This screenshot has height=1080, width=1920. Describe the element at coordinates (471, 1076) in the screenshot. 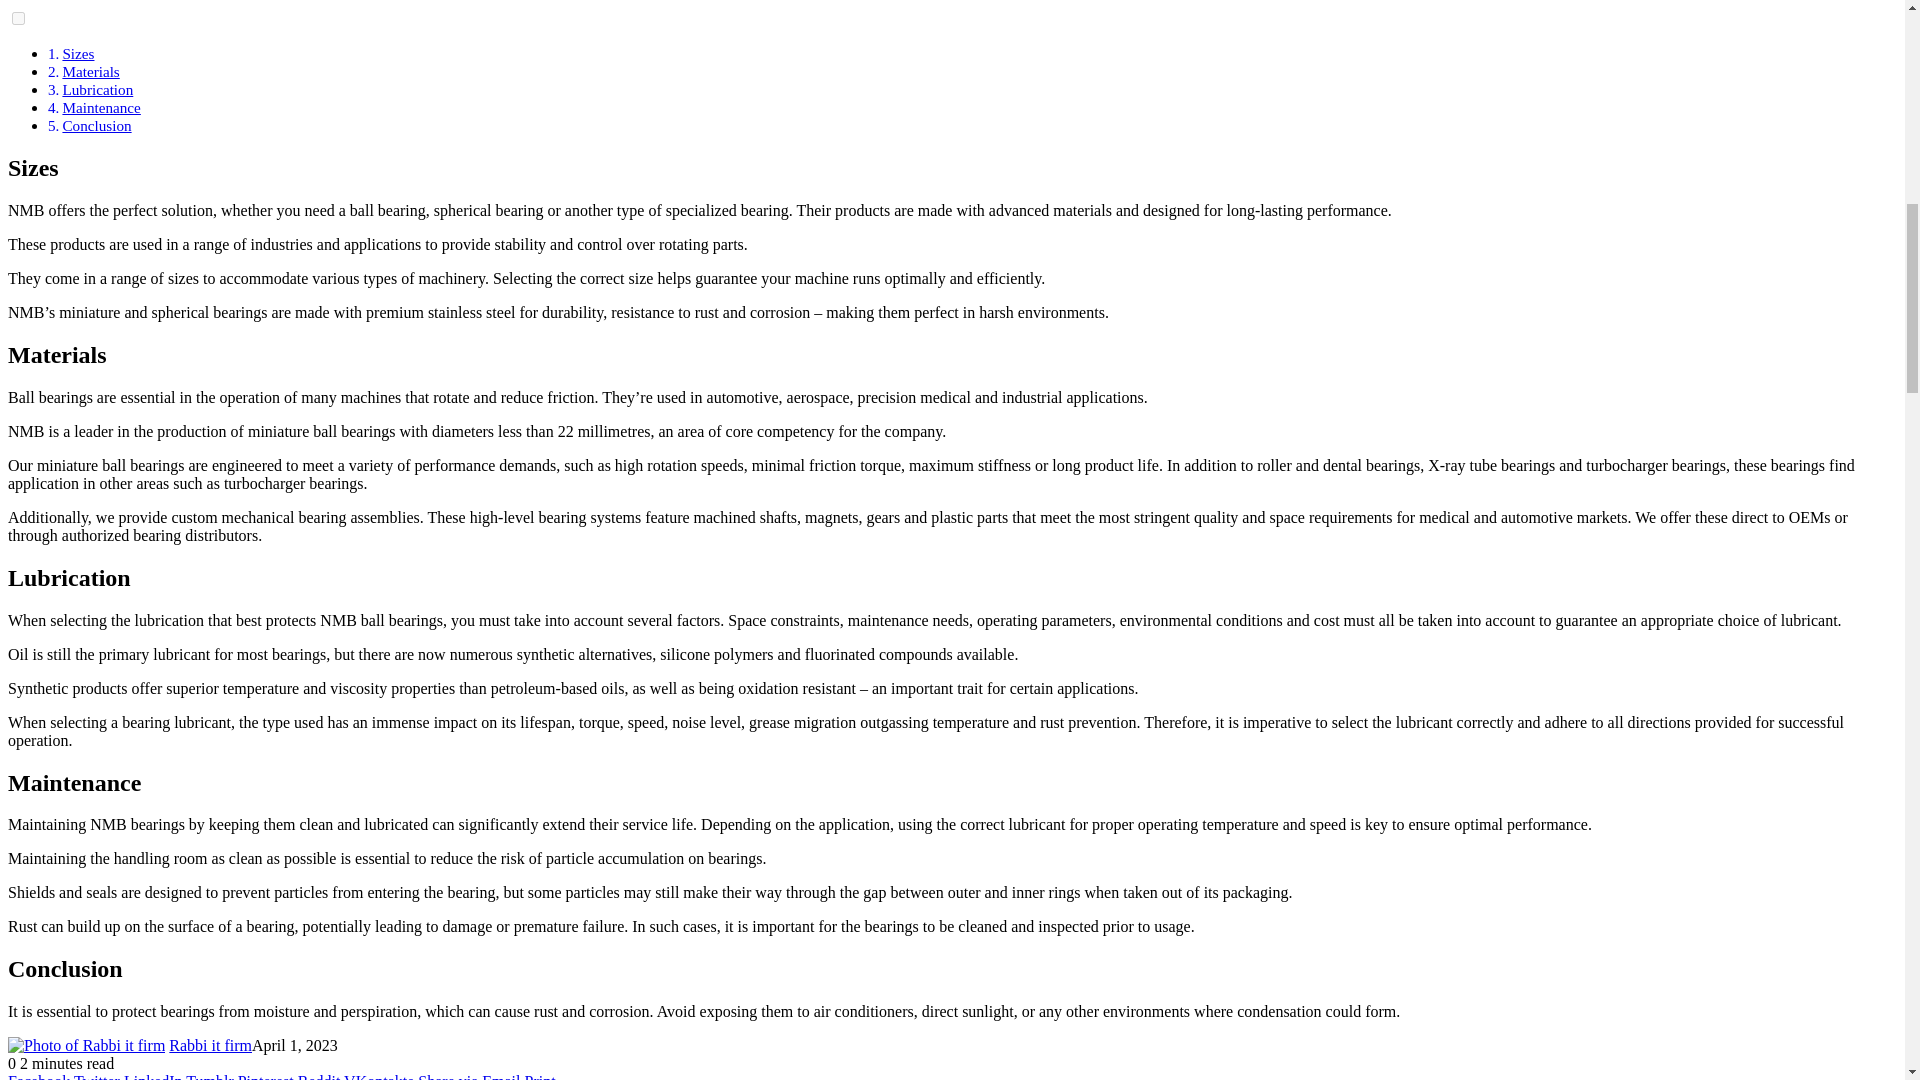

I see `Share via Email` at that location.